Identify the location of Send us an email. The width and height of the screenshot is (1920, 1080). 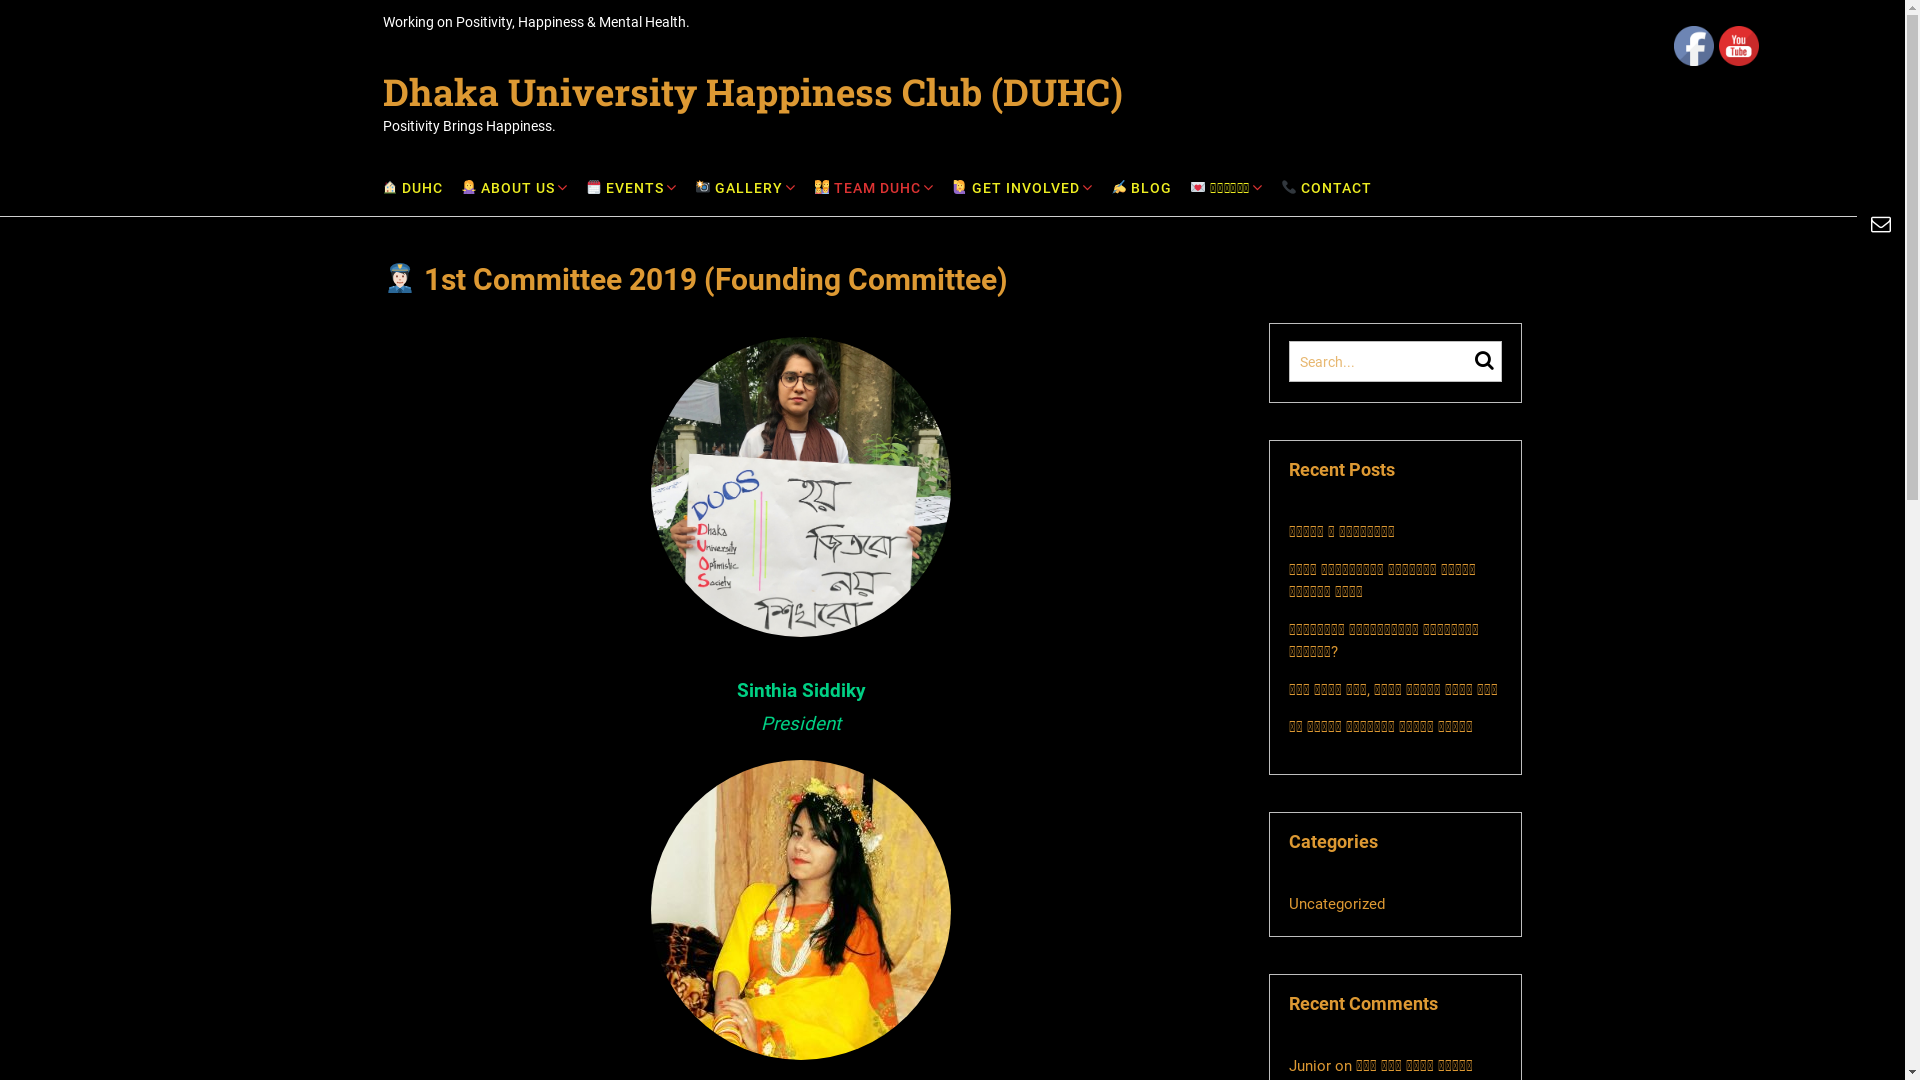
(1512, 83).